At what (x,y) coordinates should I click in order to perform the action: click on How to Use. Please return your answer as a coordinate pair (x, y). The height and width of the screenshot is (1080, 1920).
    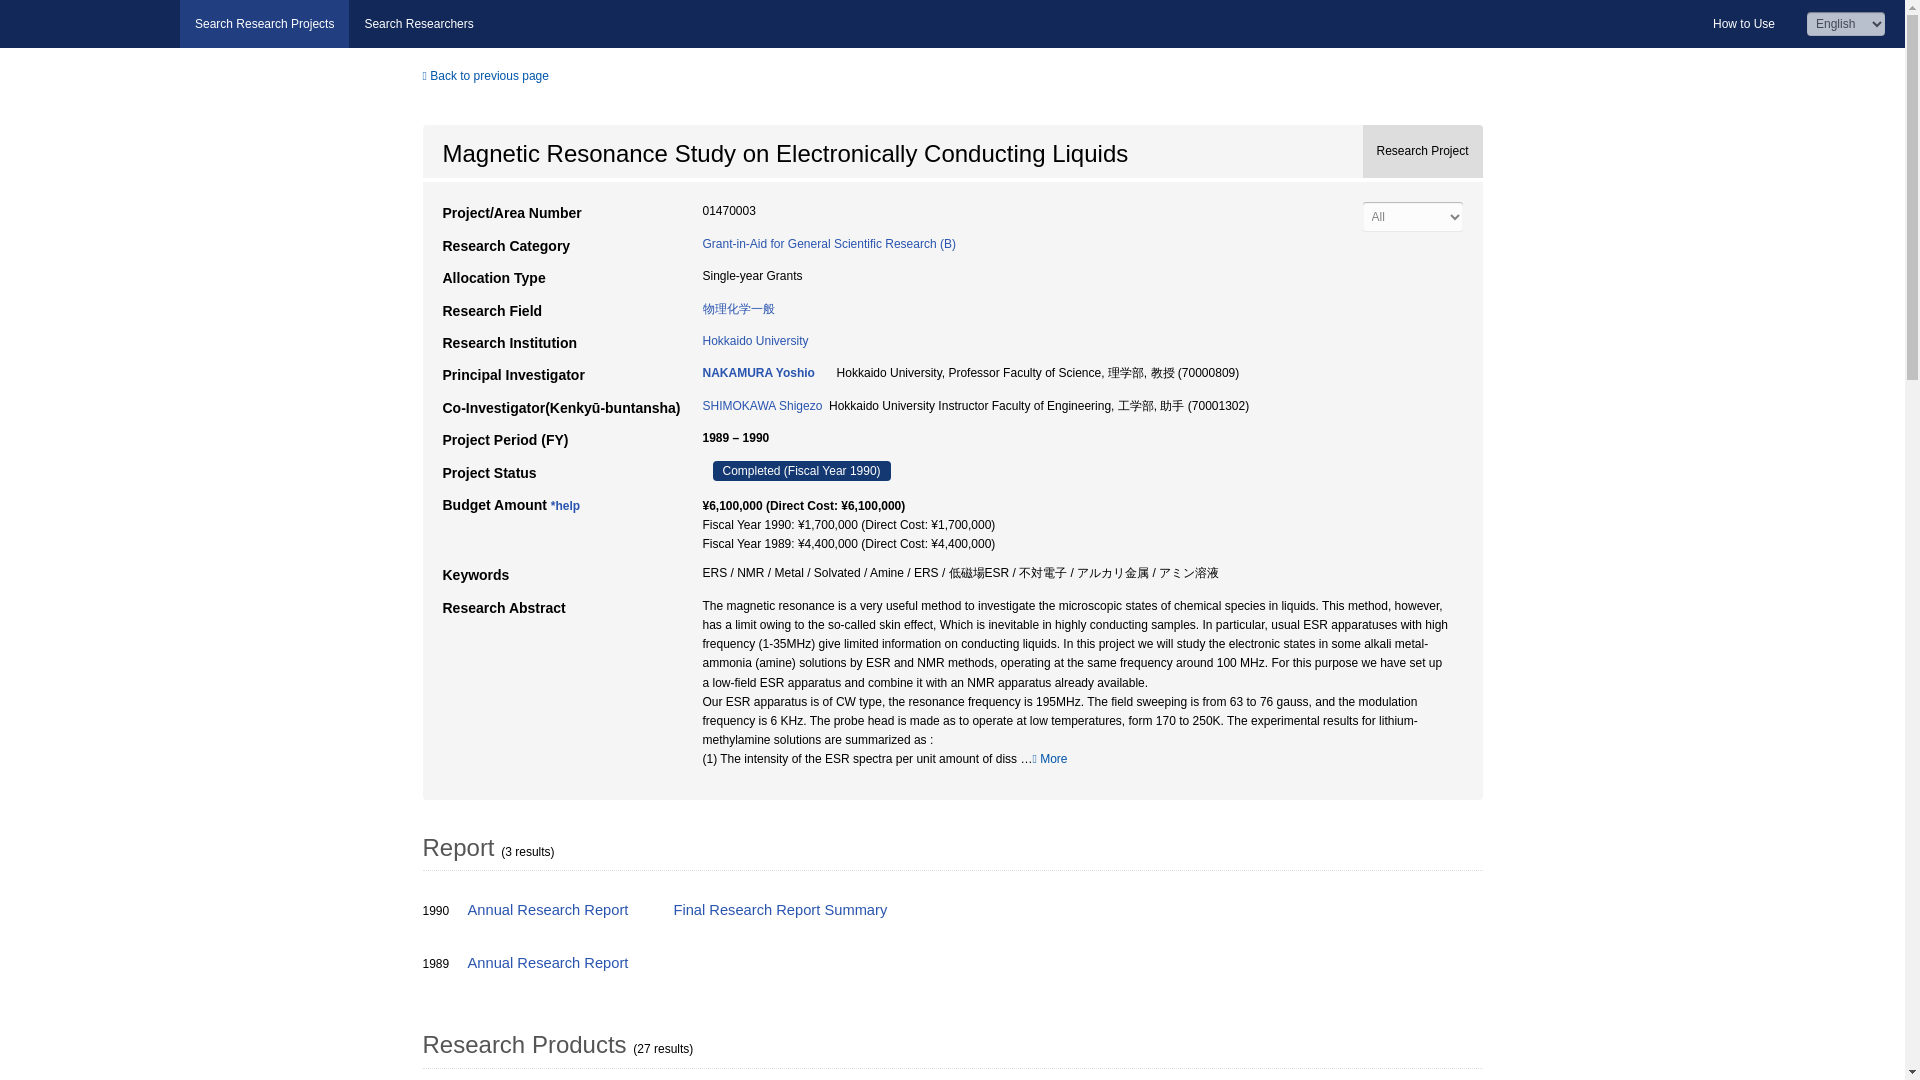
    Looking at the image, I should click on (1743, 24).